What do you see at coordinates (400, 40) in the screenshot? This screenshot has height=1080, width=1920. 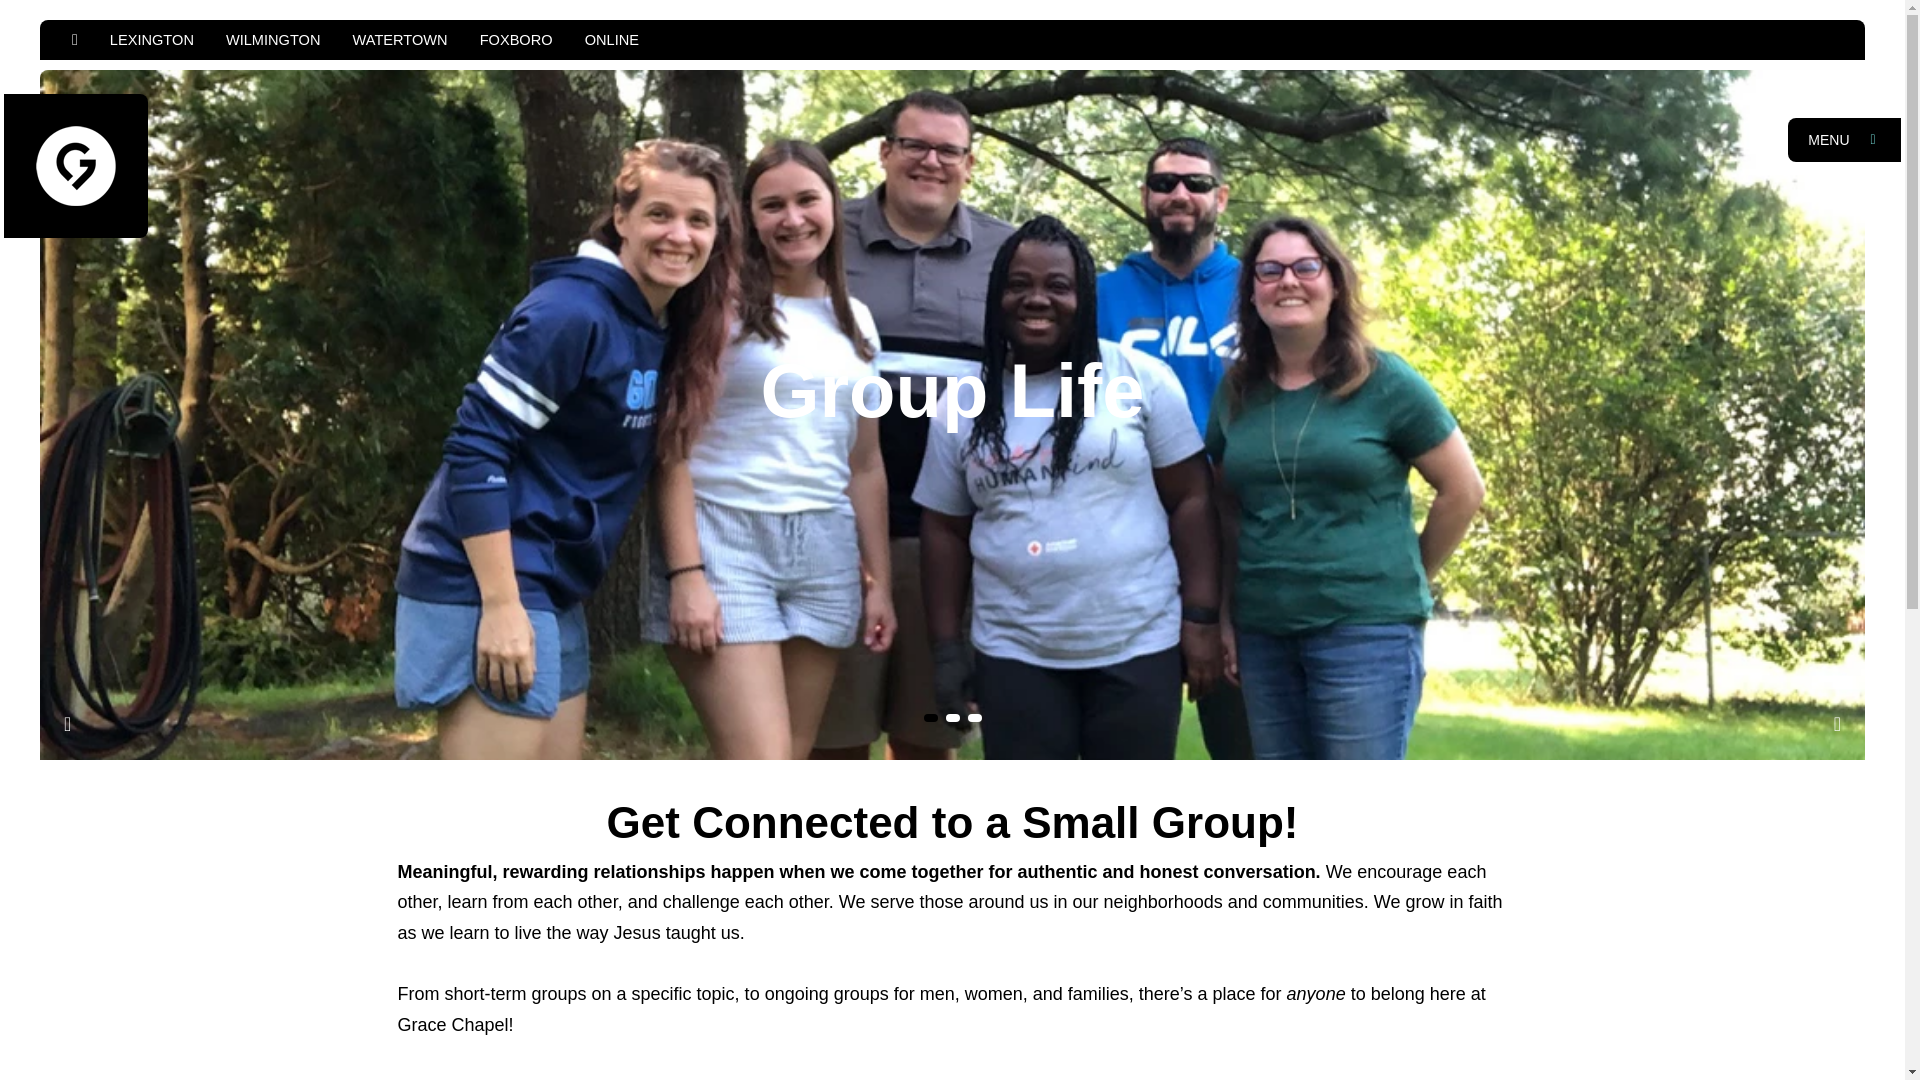 I see `WATERTOWN` at bounding box center [400, 40].